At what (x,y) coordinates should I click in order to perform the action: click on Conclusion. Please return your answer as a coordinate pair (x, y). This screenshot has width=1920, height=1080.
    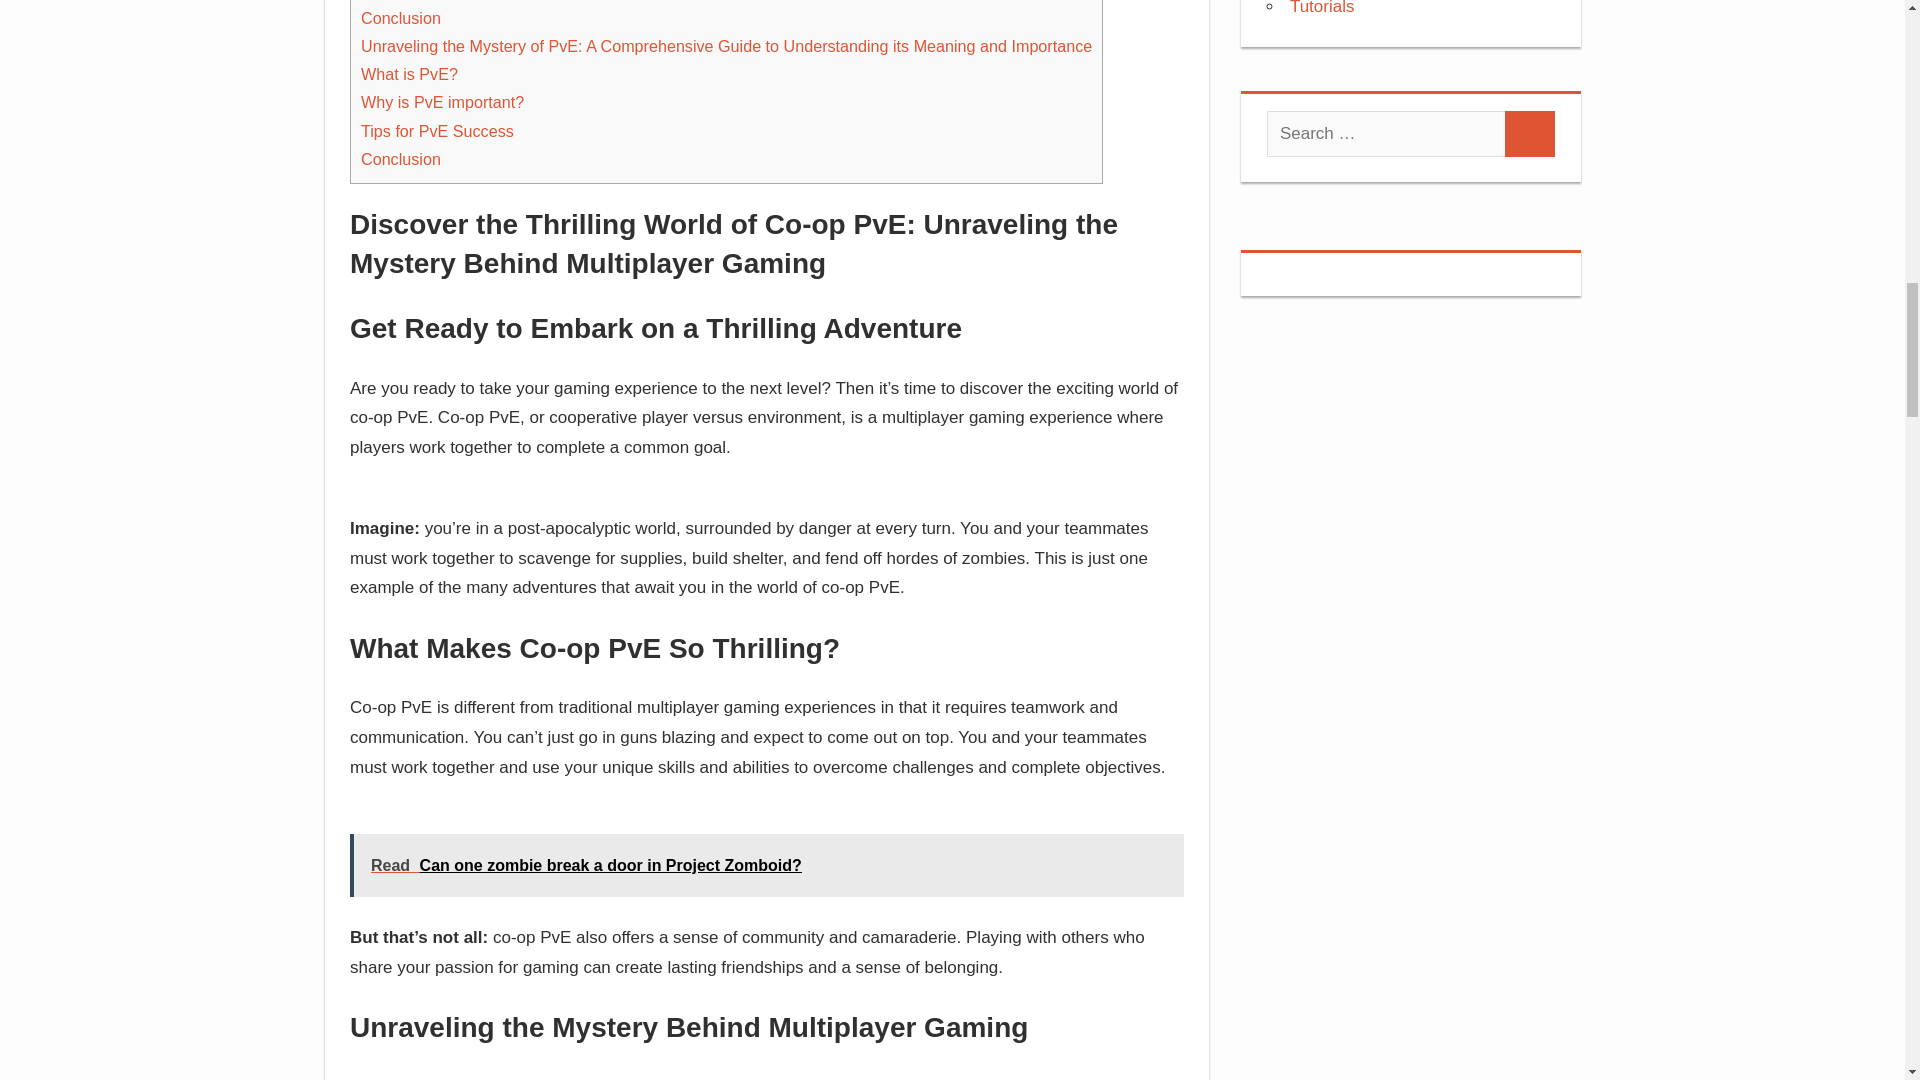
    Looking at the image, I should click on (400, 18).